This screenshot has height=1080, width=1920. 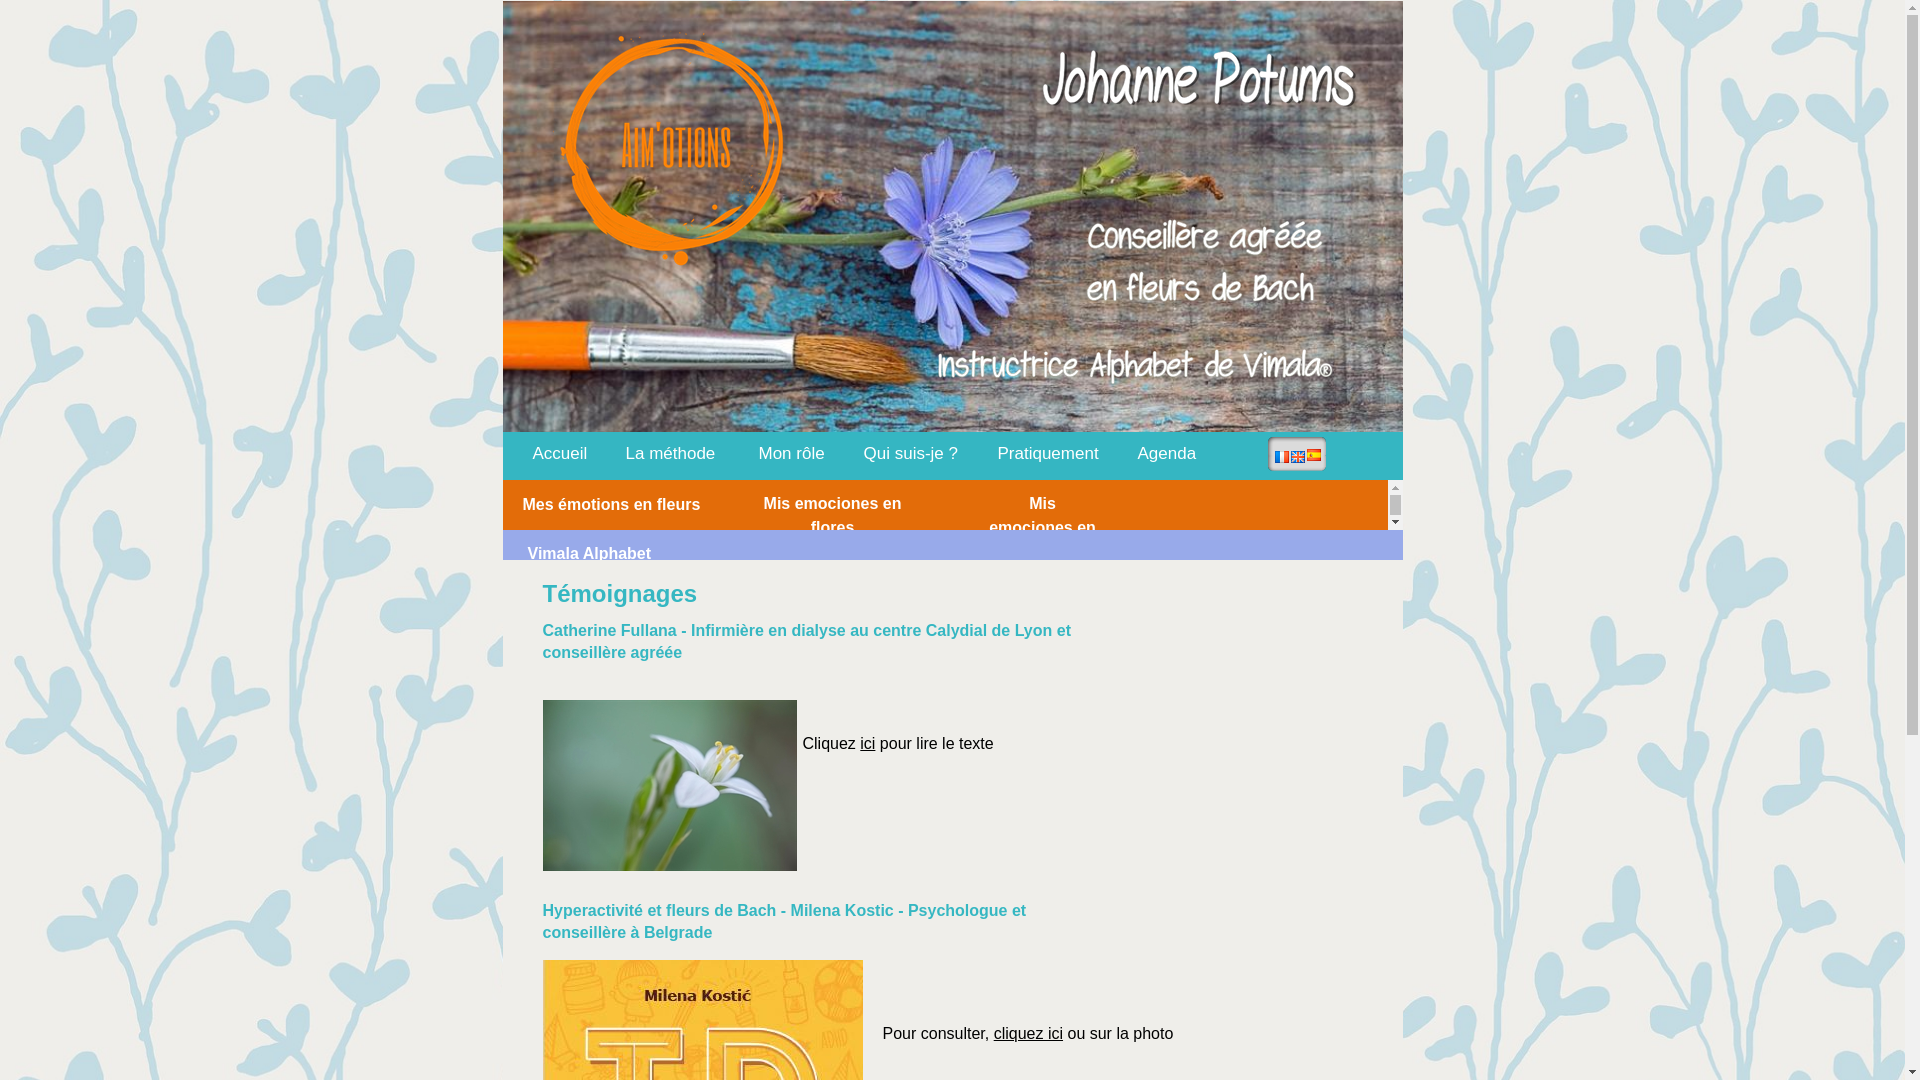 I want to click on Cliquez ici pour lire le texte, so click(x=898, y=742).